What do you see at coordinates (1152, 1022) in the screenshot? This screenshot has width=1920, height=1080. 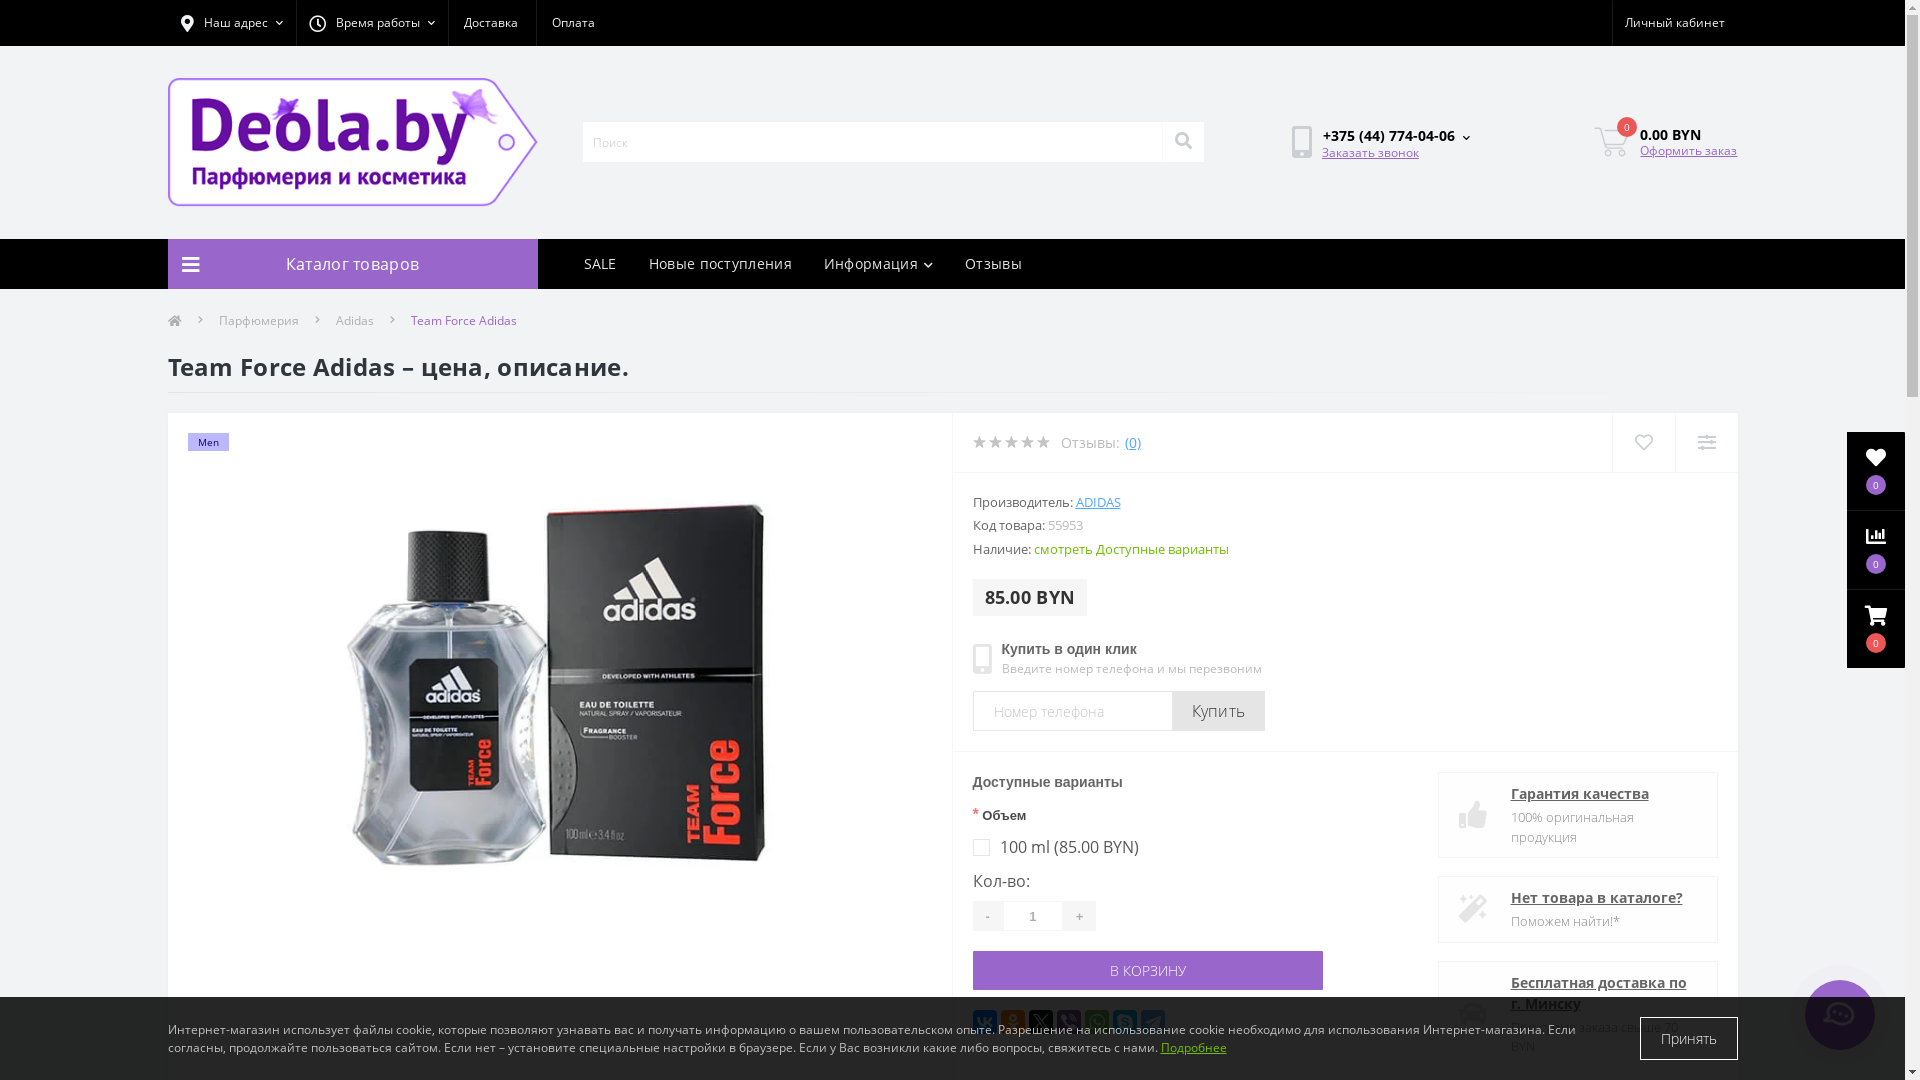 I see `Telegram` at bounding box center [1152, 1022].